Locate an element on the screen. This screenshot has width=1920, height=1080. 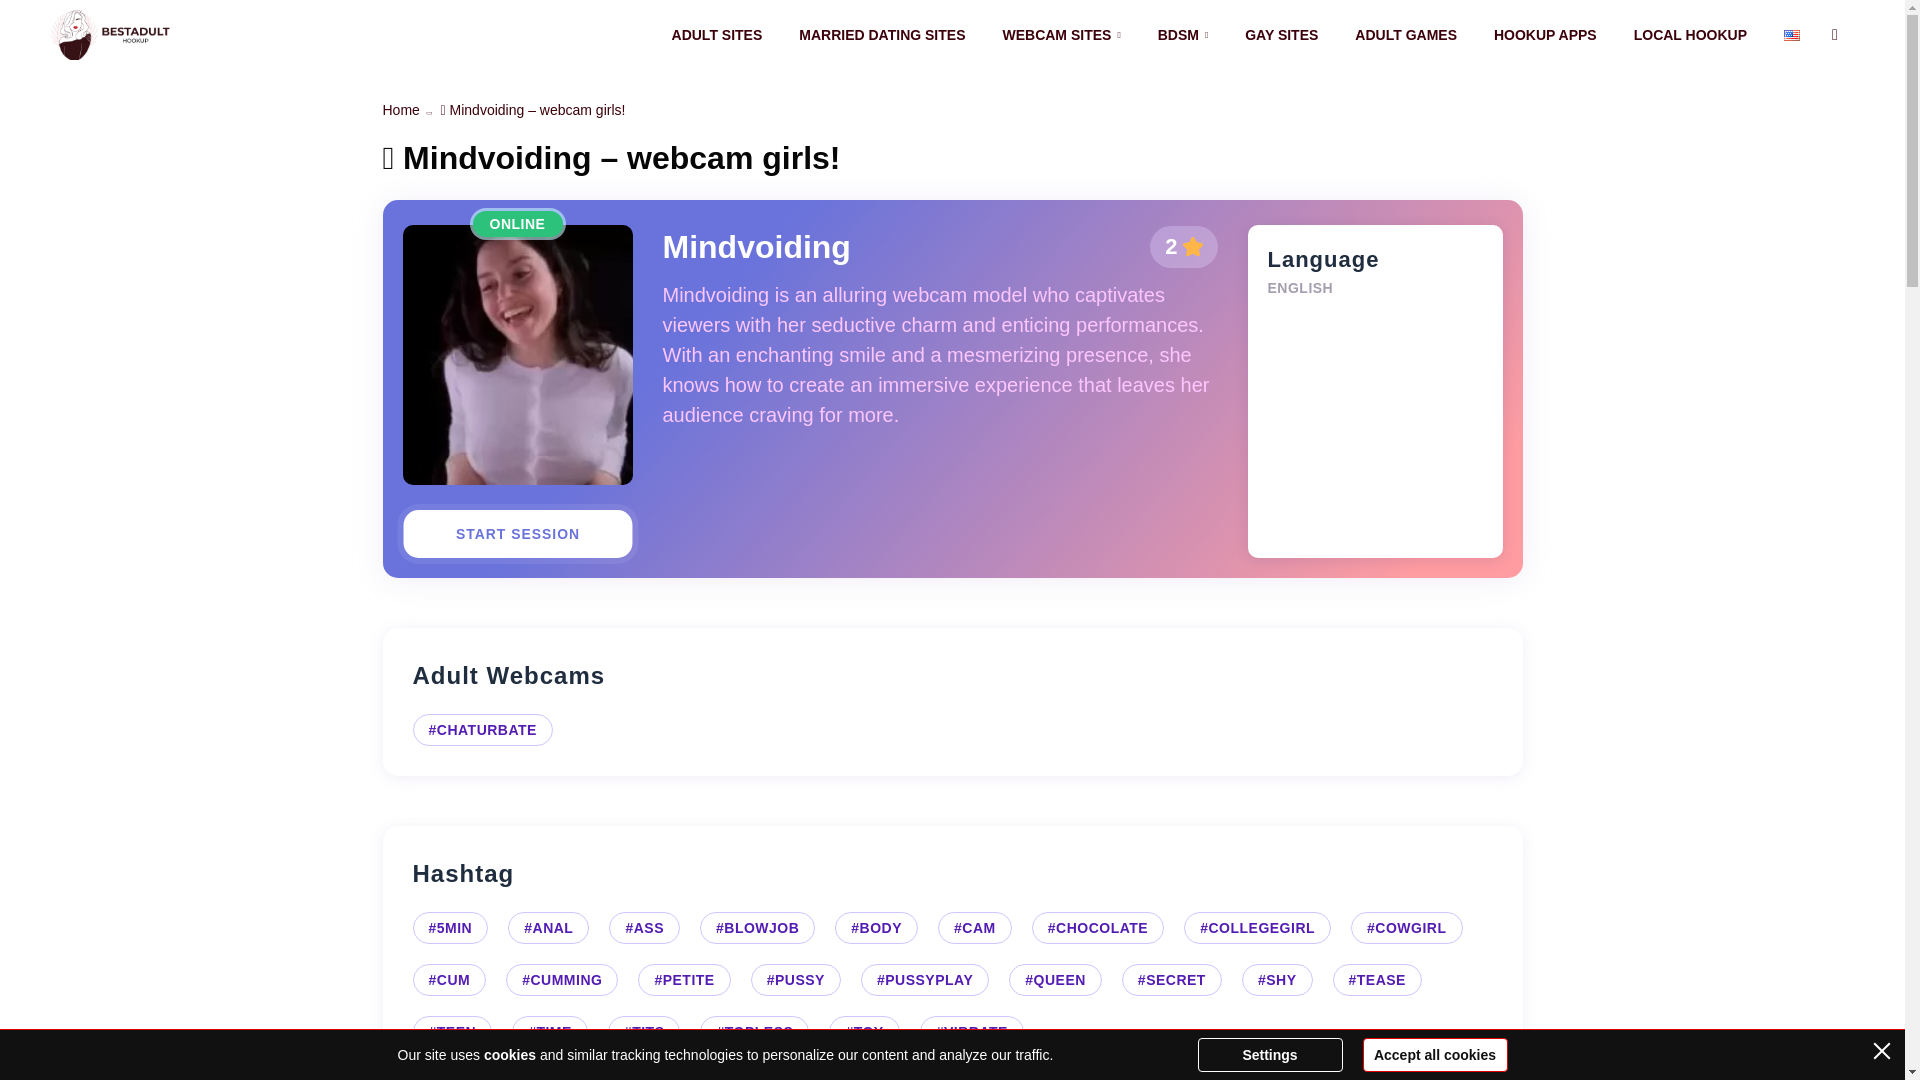
Home is located at coordinates (400, 109).